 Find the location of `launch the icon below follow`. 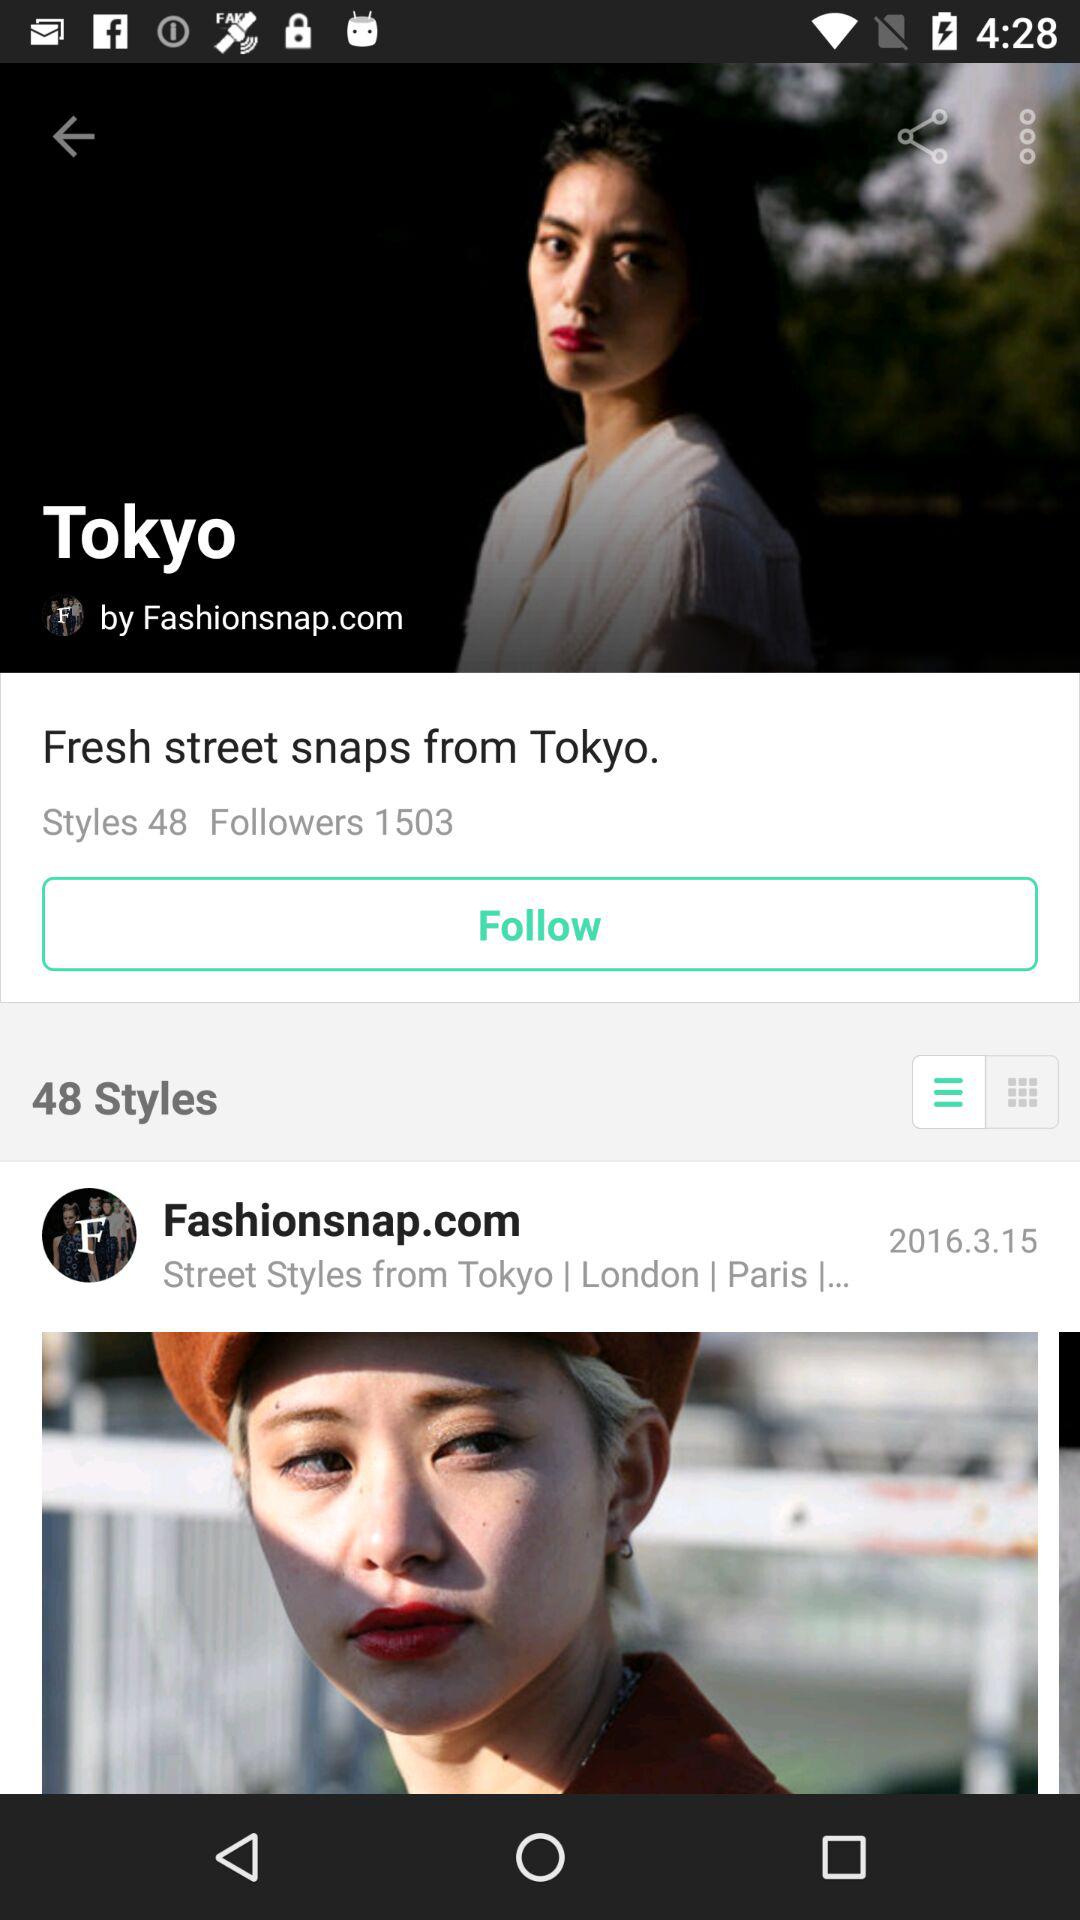

launch the icon below follow is located at coordinates (1022, 1092).